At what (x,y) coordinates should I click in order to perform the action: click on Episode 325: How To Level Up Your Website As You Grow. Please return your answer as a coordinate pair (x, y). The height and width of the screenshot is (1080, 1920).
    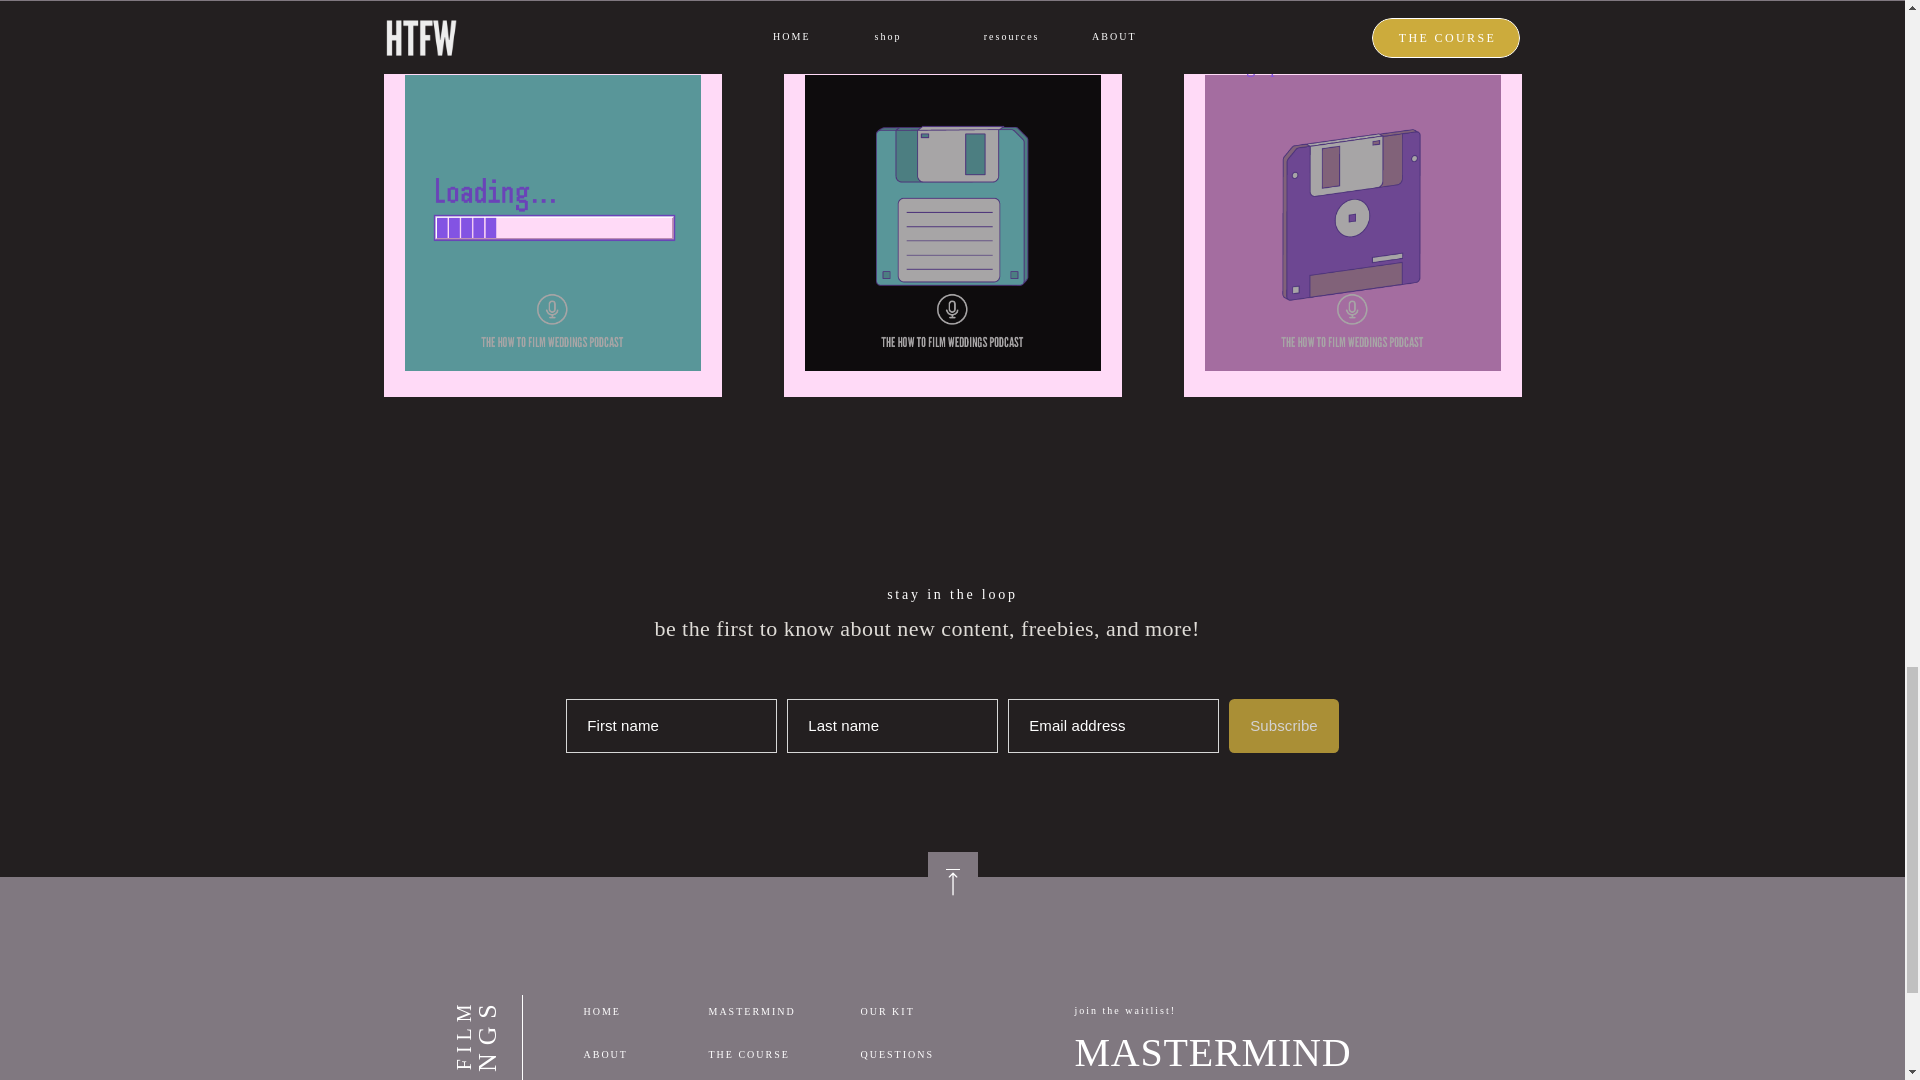
    Looking at the image, I should click on (952, 222).